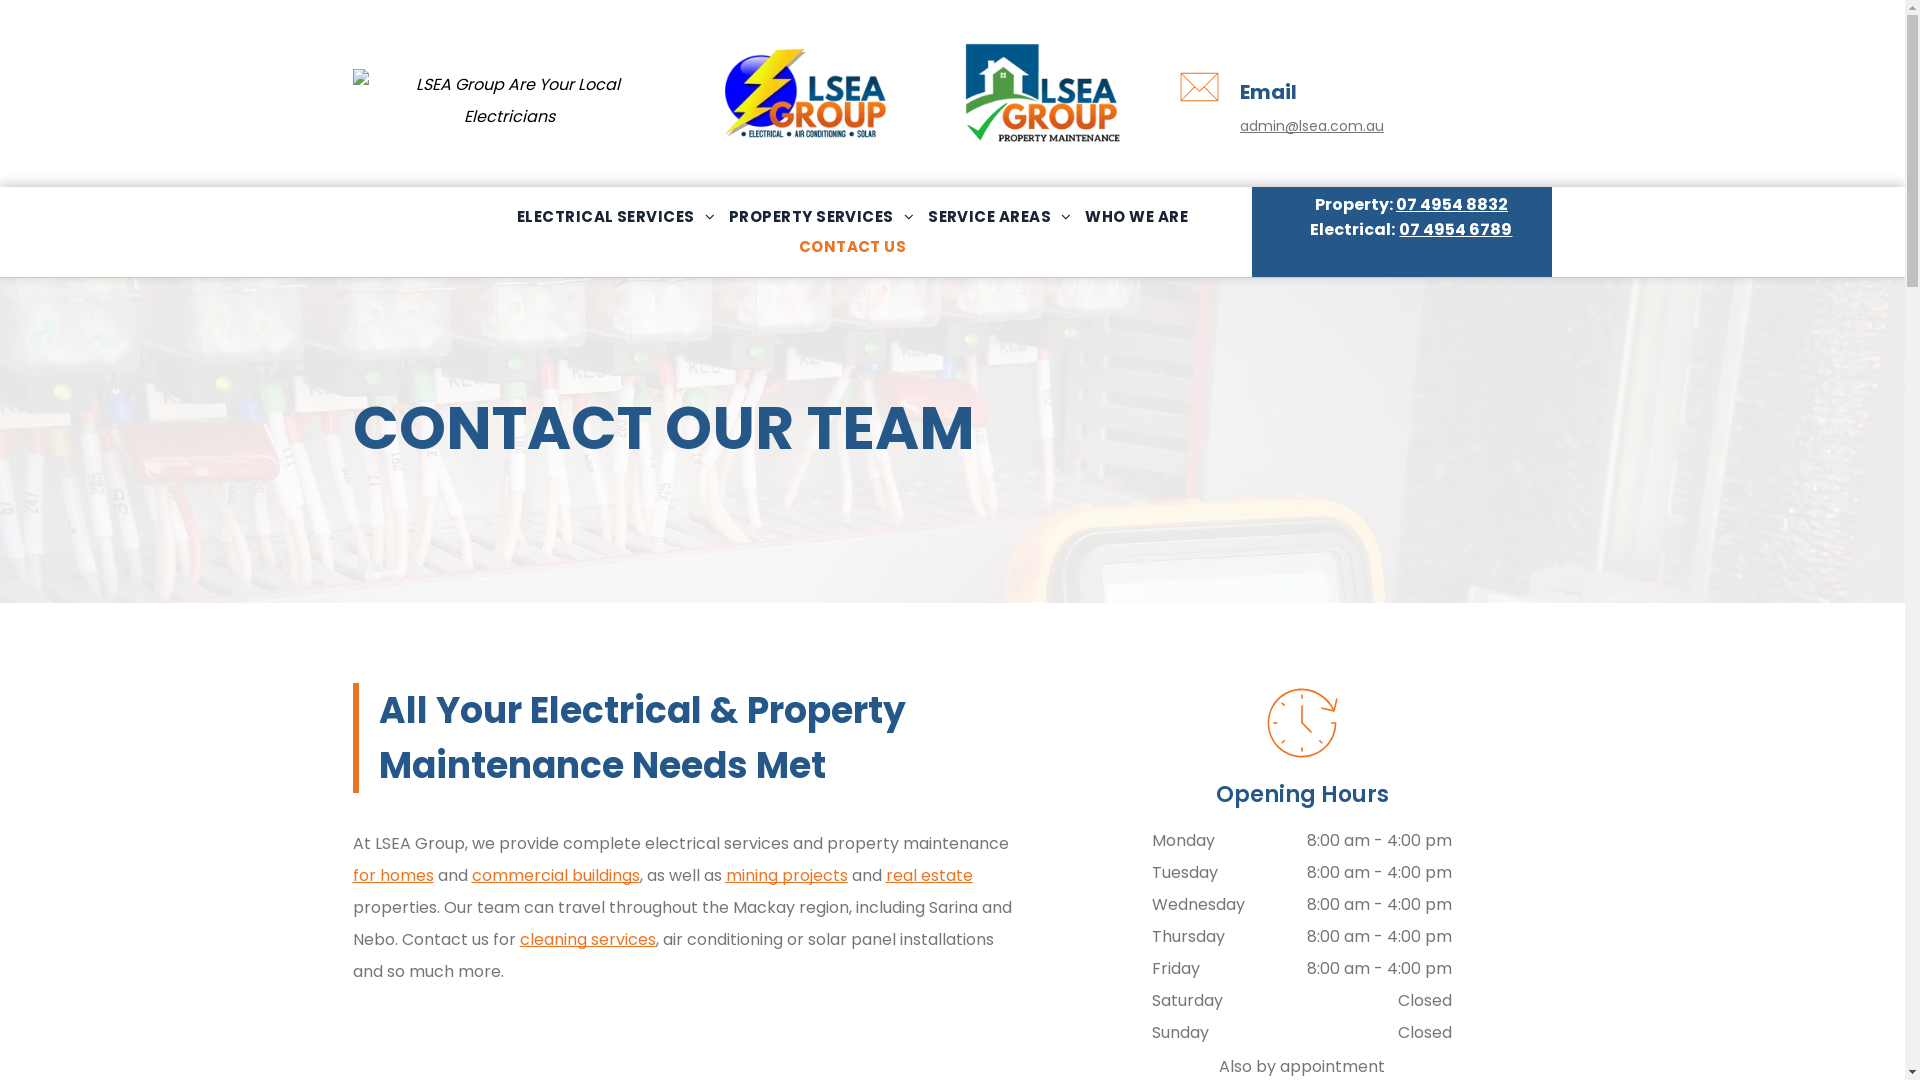 Image resolution: width=1920 pixels, height=1080 pixels. What do you see at coordinates (392, 876) in the screenshot?
I see `for homes` at bounding box center [392, 876].